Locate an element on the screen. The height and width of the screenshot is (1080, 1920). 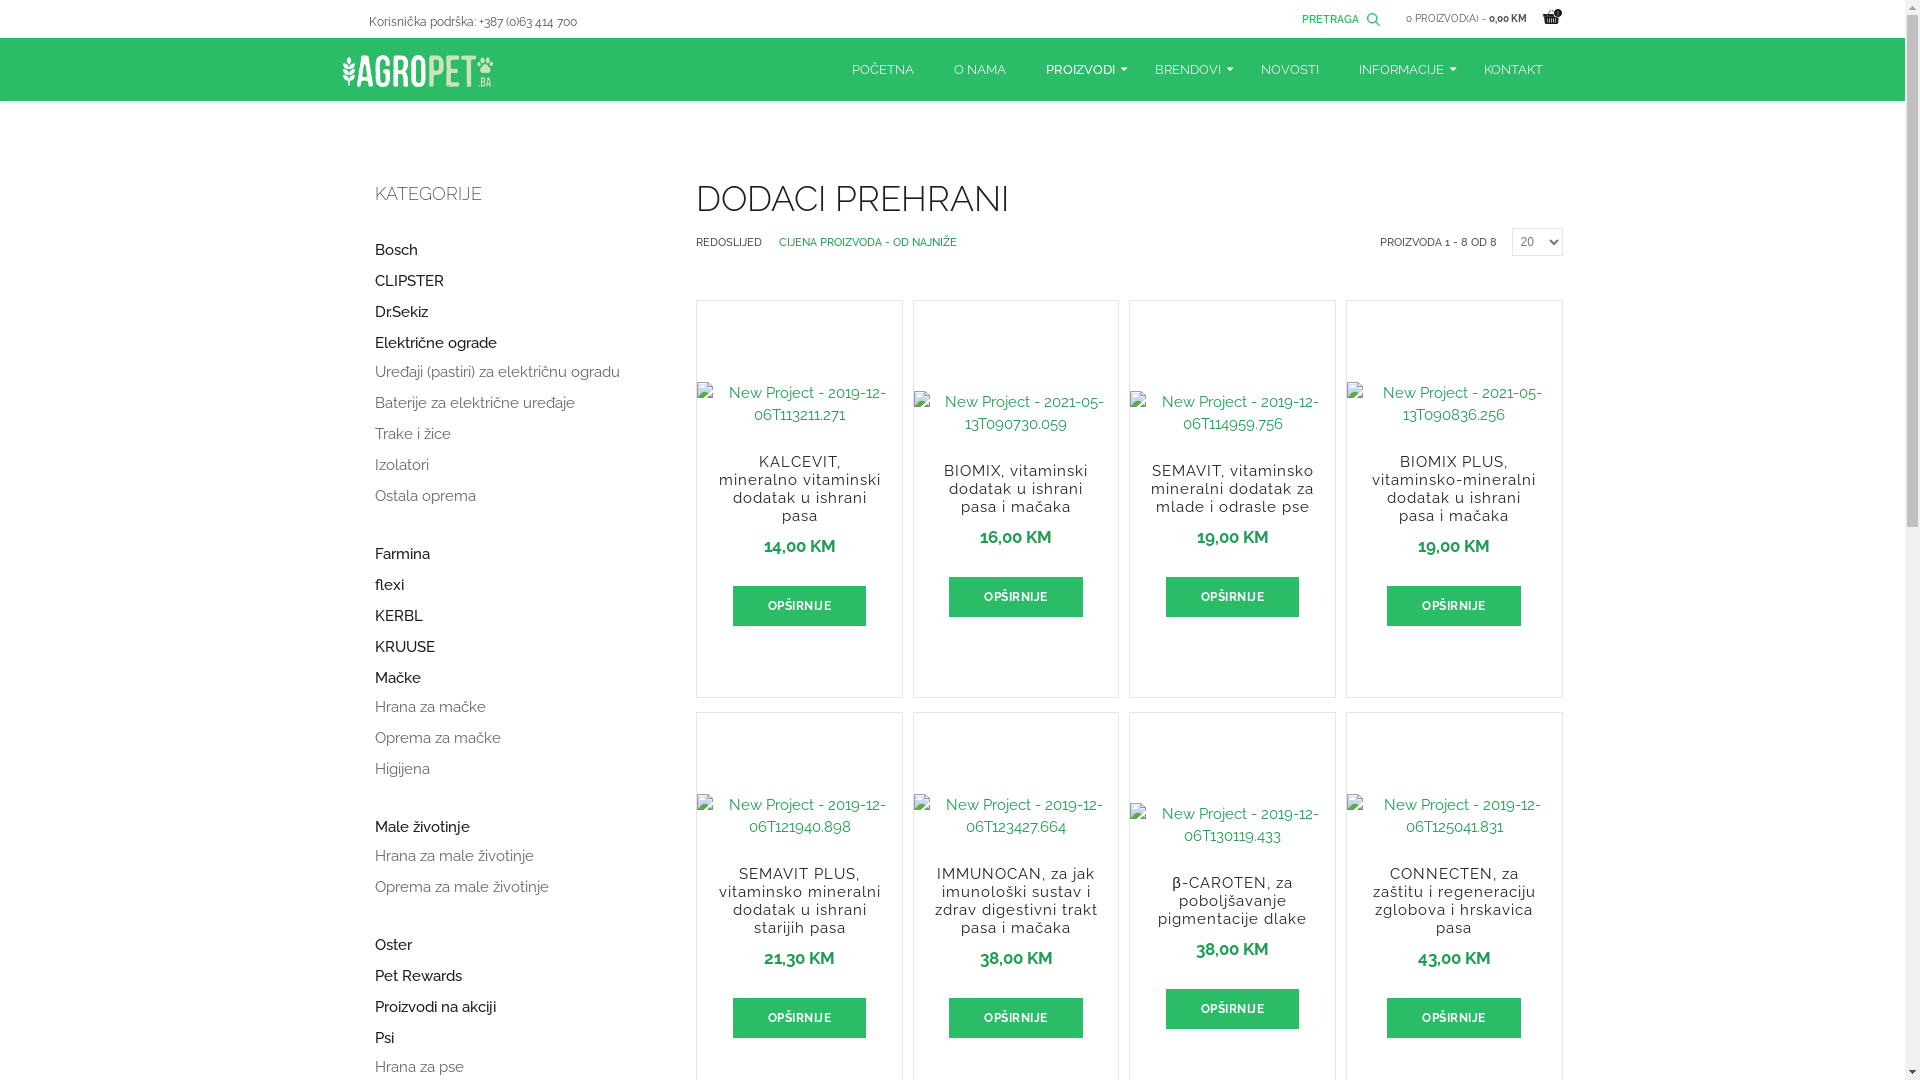
SEMAVIT, vitaminsko mineralni dodatak za mlade i odrasle pse is located at coordinates (1232, 489).